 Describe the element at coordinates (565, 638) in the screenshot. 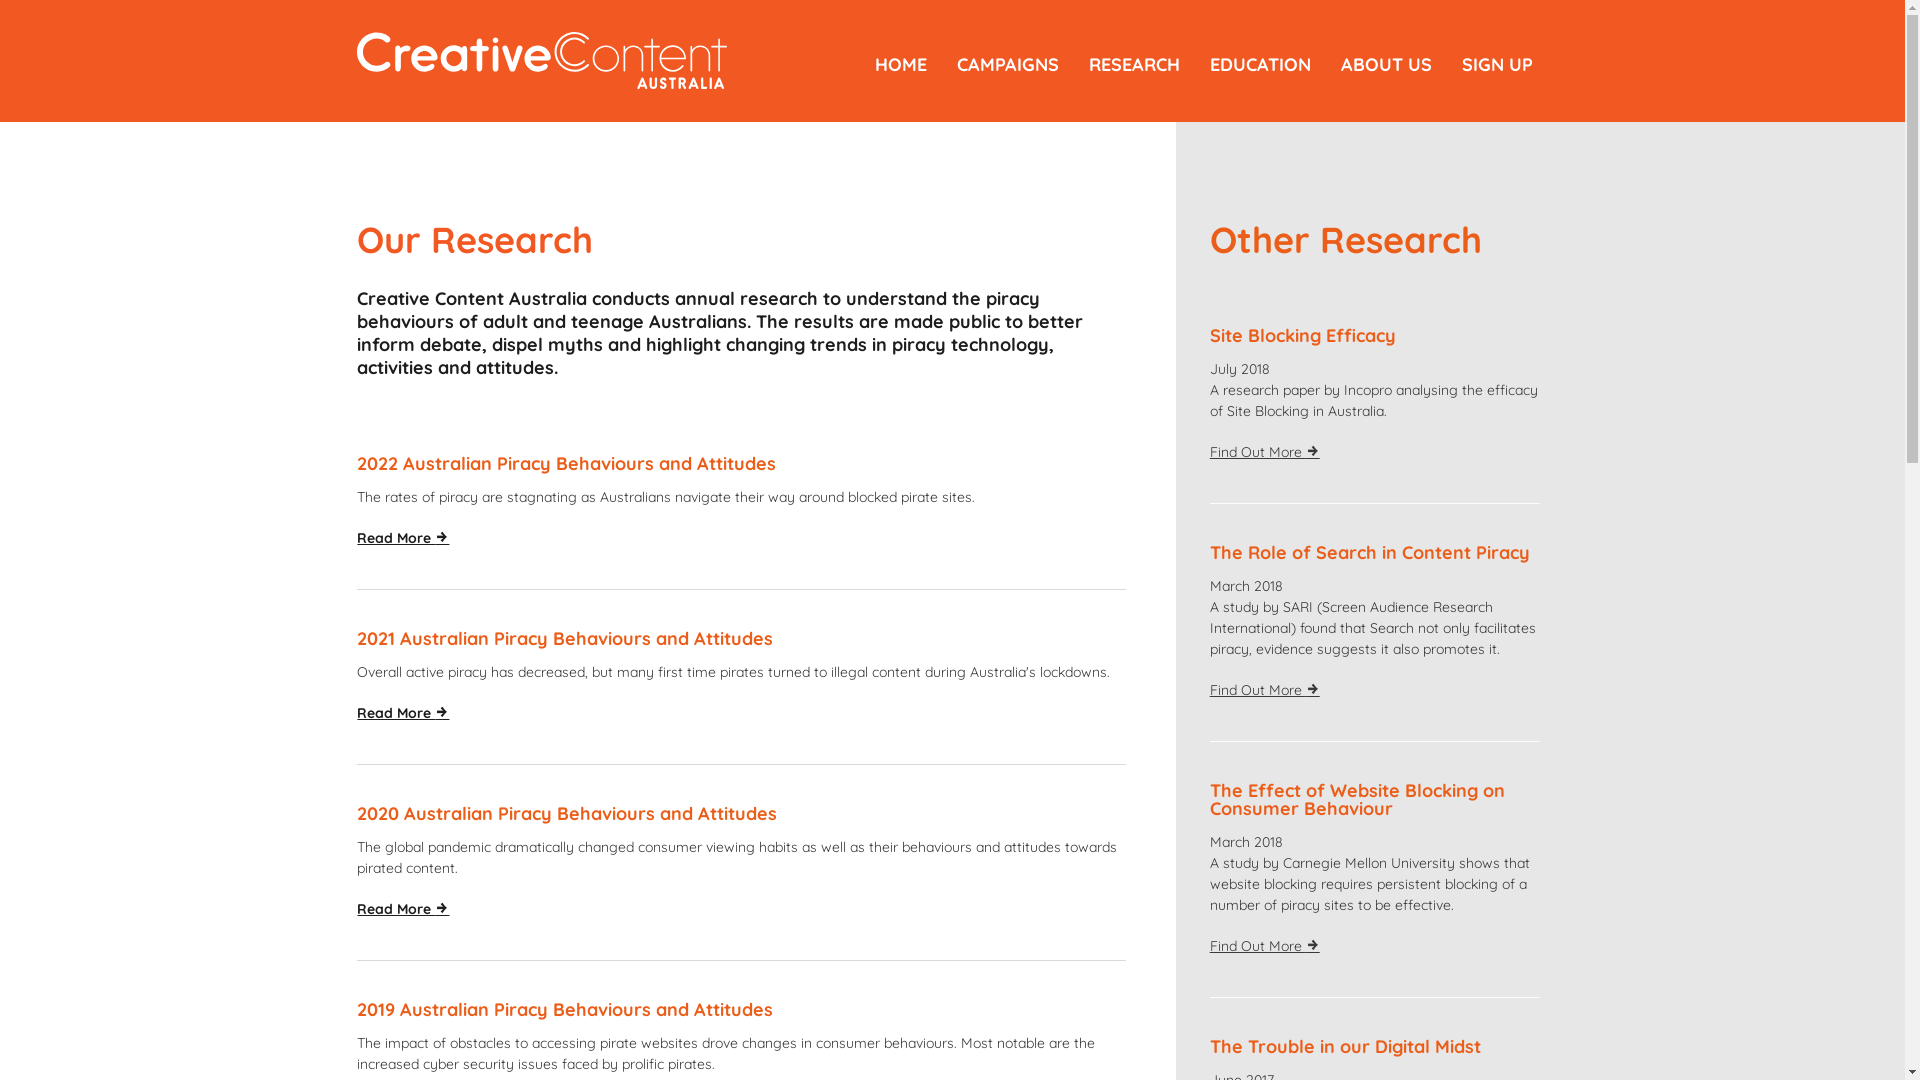

I see `2021 Australian Piracy Behaviours and Attitudes` at that location.